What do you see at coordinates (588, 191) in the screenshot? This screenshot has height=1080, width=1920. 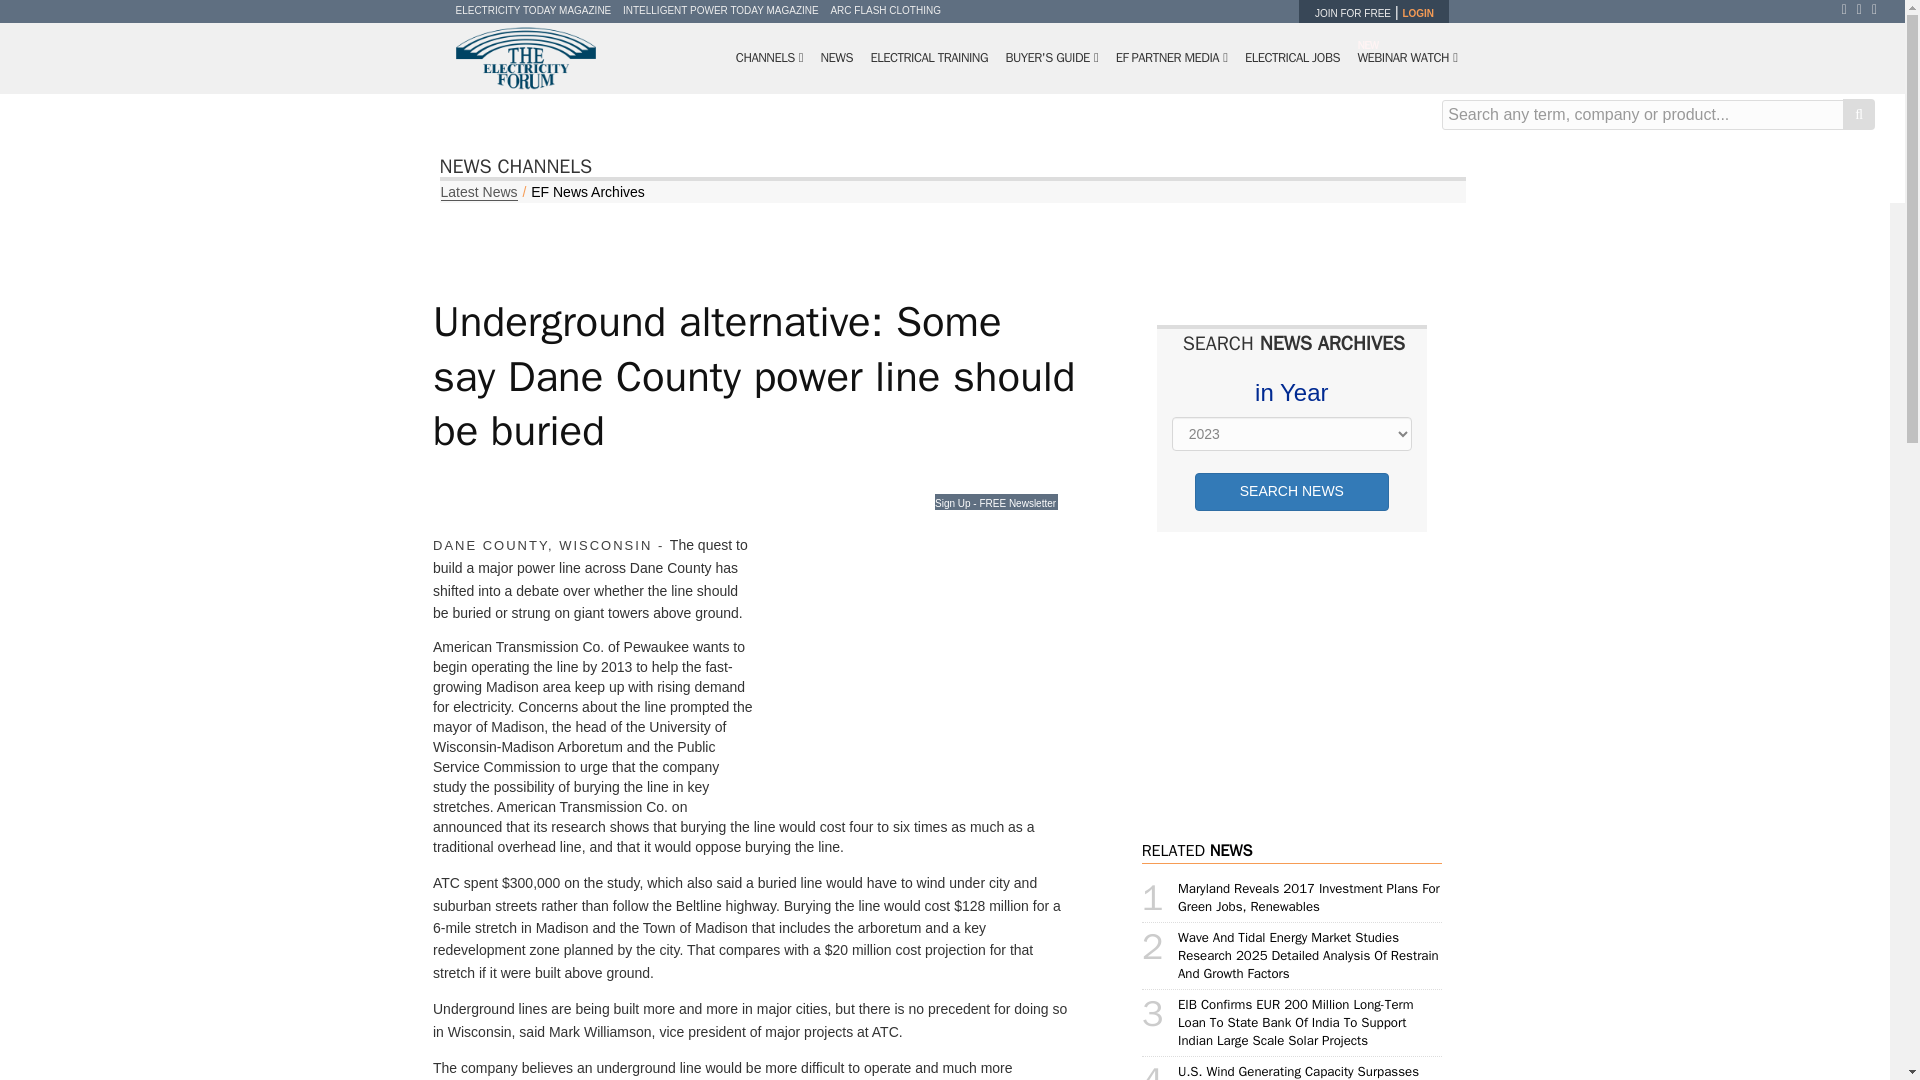 I see `EF News Archives` at bounding box center [588, 191].